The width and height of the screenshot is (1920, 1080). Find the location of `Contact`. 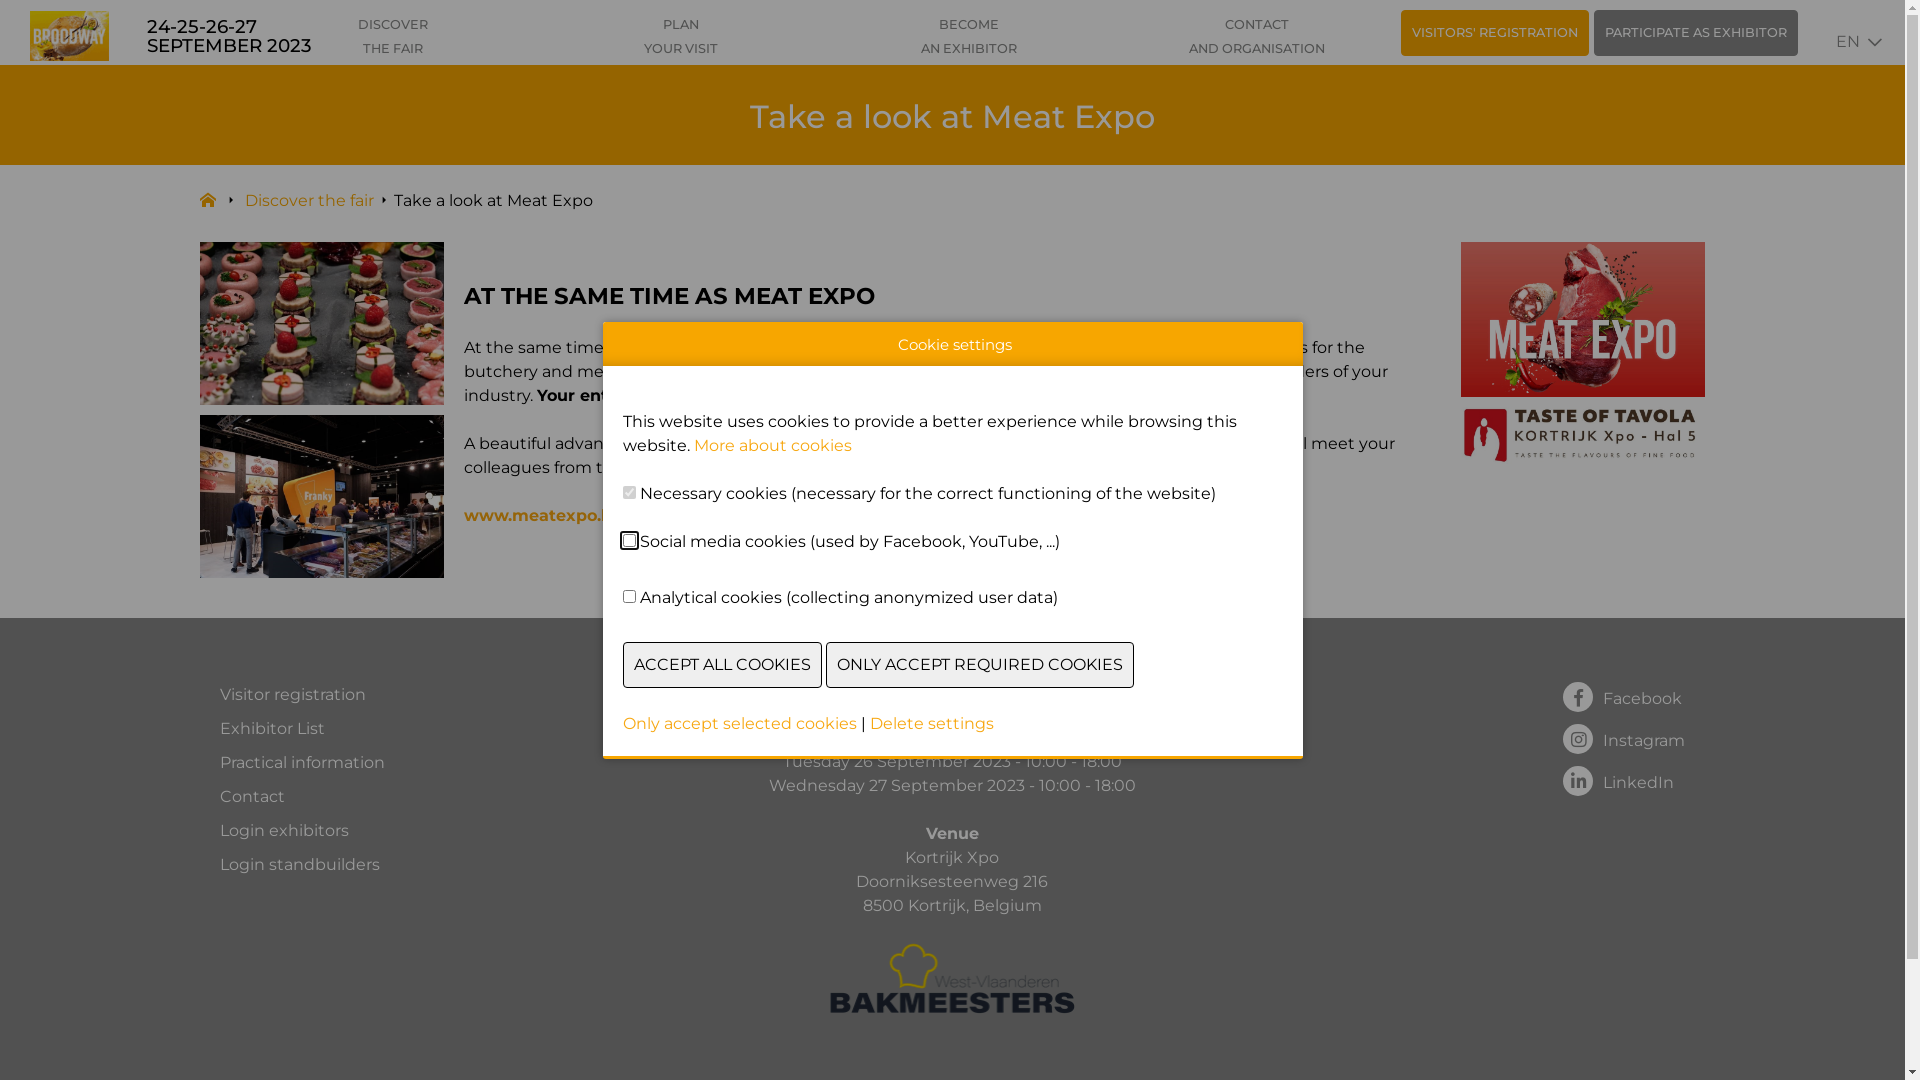

Contact is located at coordinates (302, 797).